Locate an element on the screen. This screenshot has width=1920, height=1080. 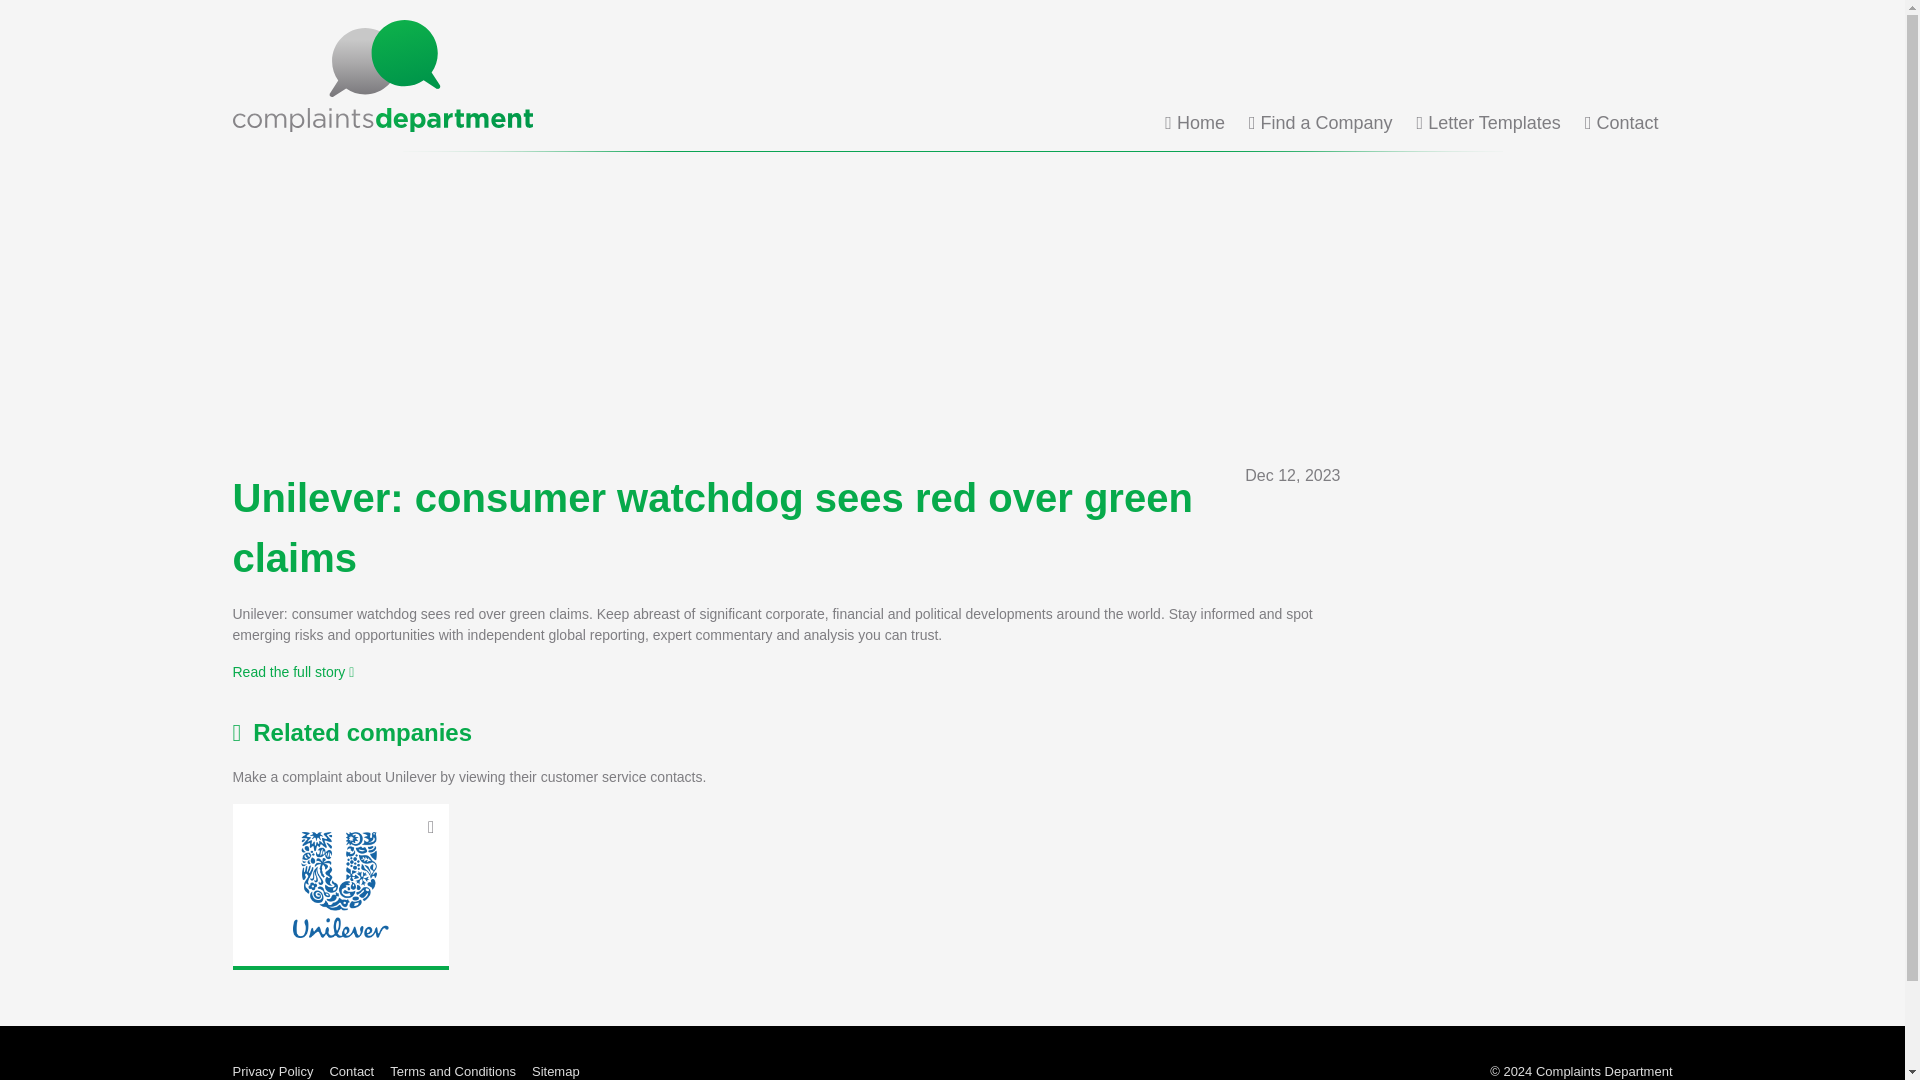
Letter Templates is located at coordinates (1488, 122).